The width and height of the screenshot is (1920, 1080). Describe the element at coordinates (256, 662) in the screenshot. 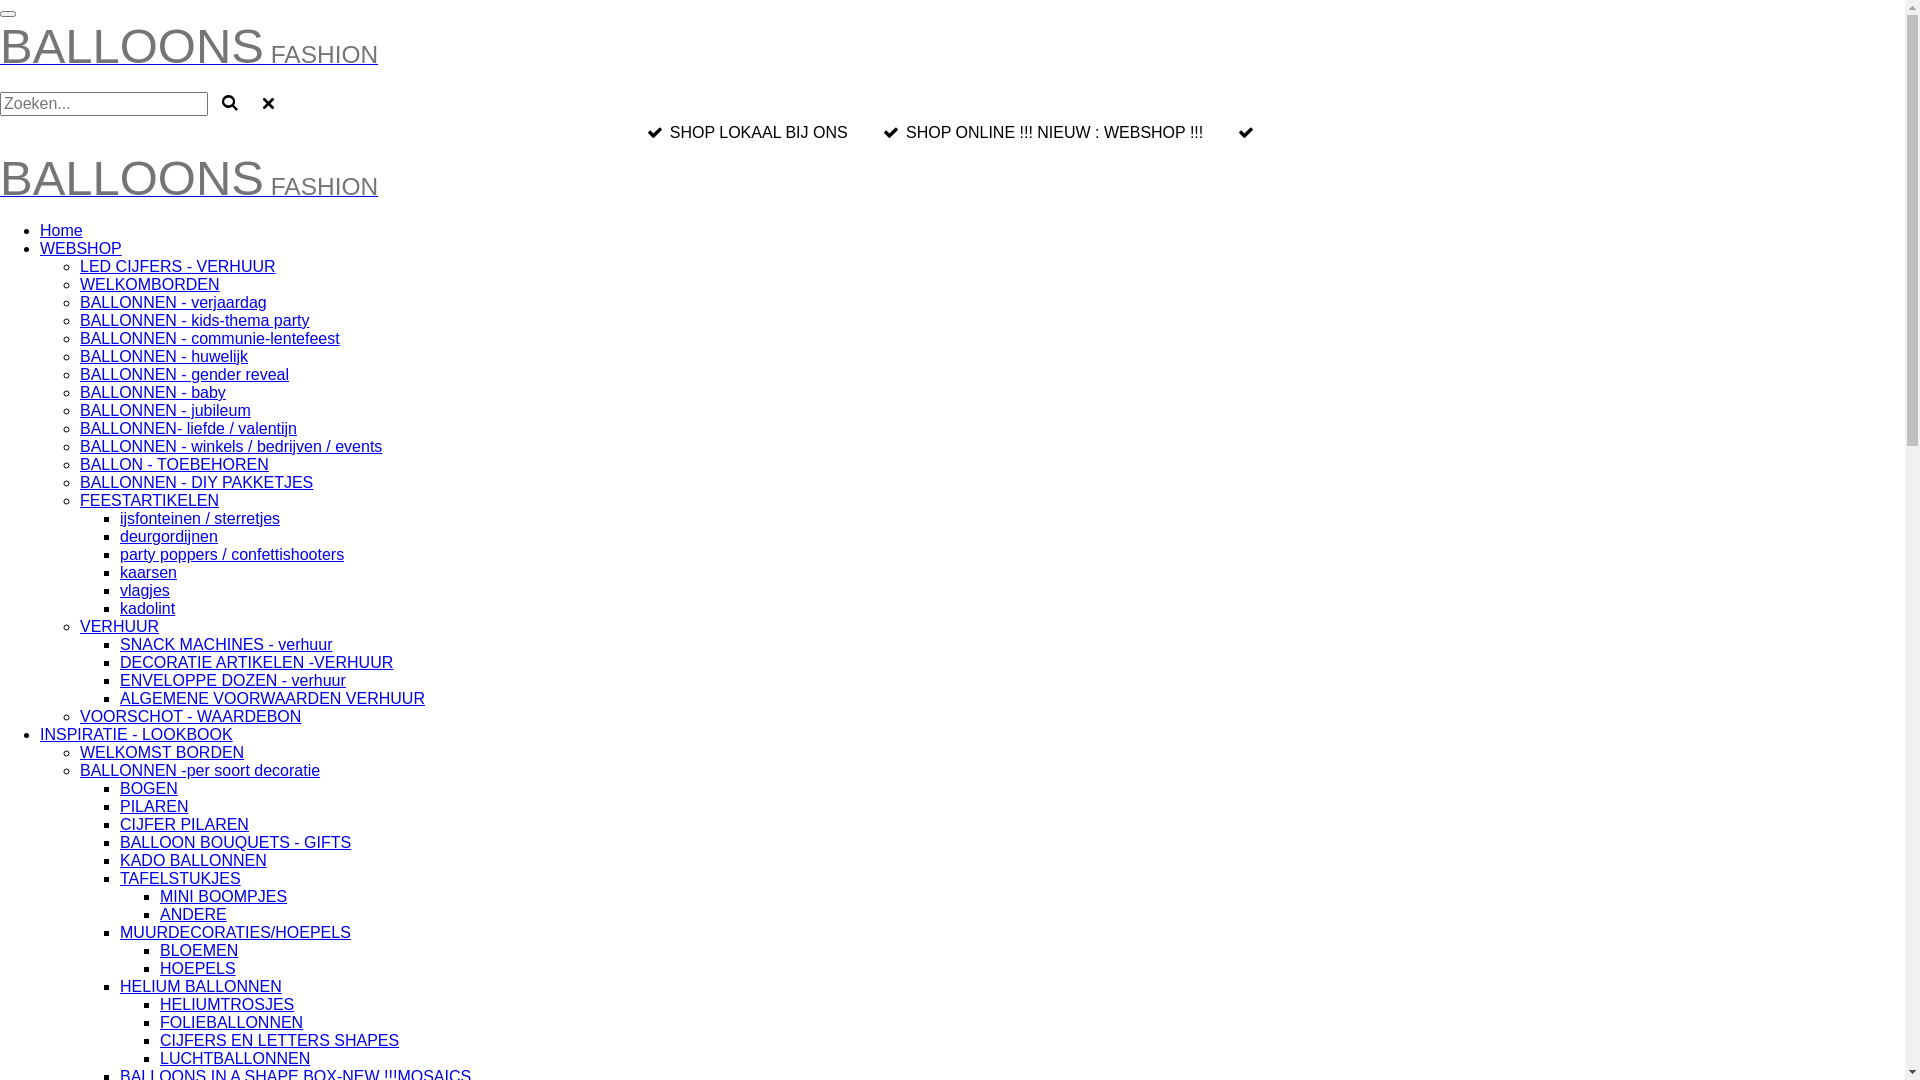

I see `DECORATIE ARTIKELEN -VERHUUR` at that location.